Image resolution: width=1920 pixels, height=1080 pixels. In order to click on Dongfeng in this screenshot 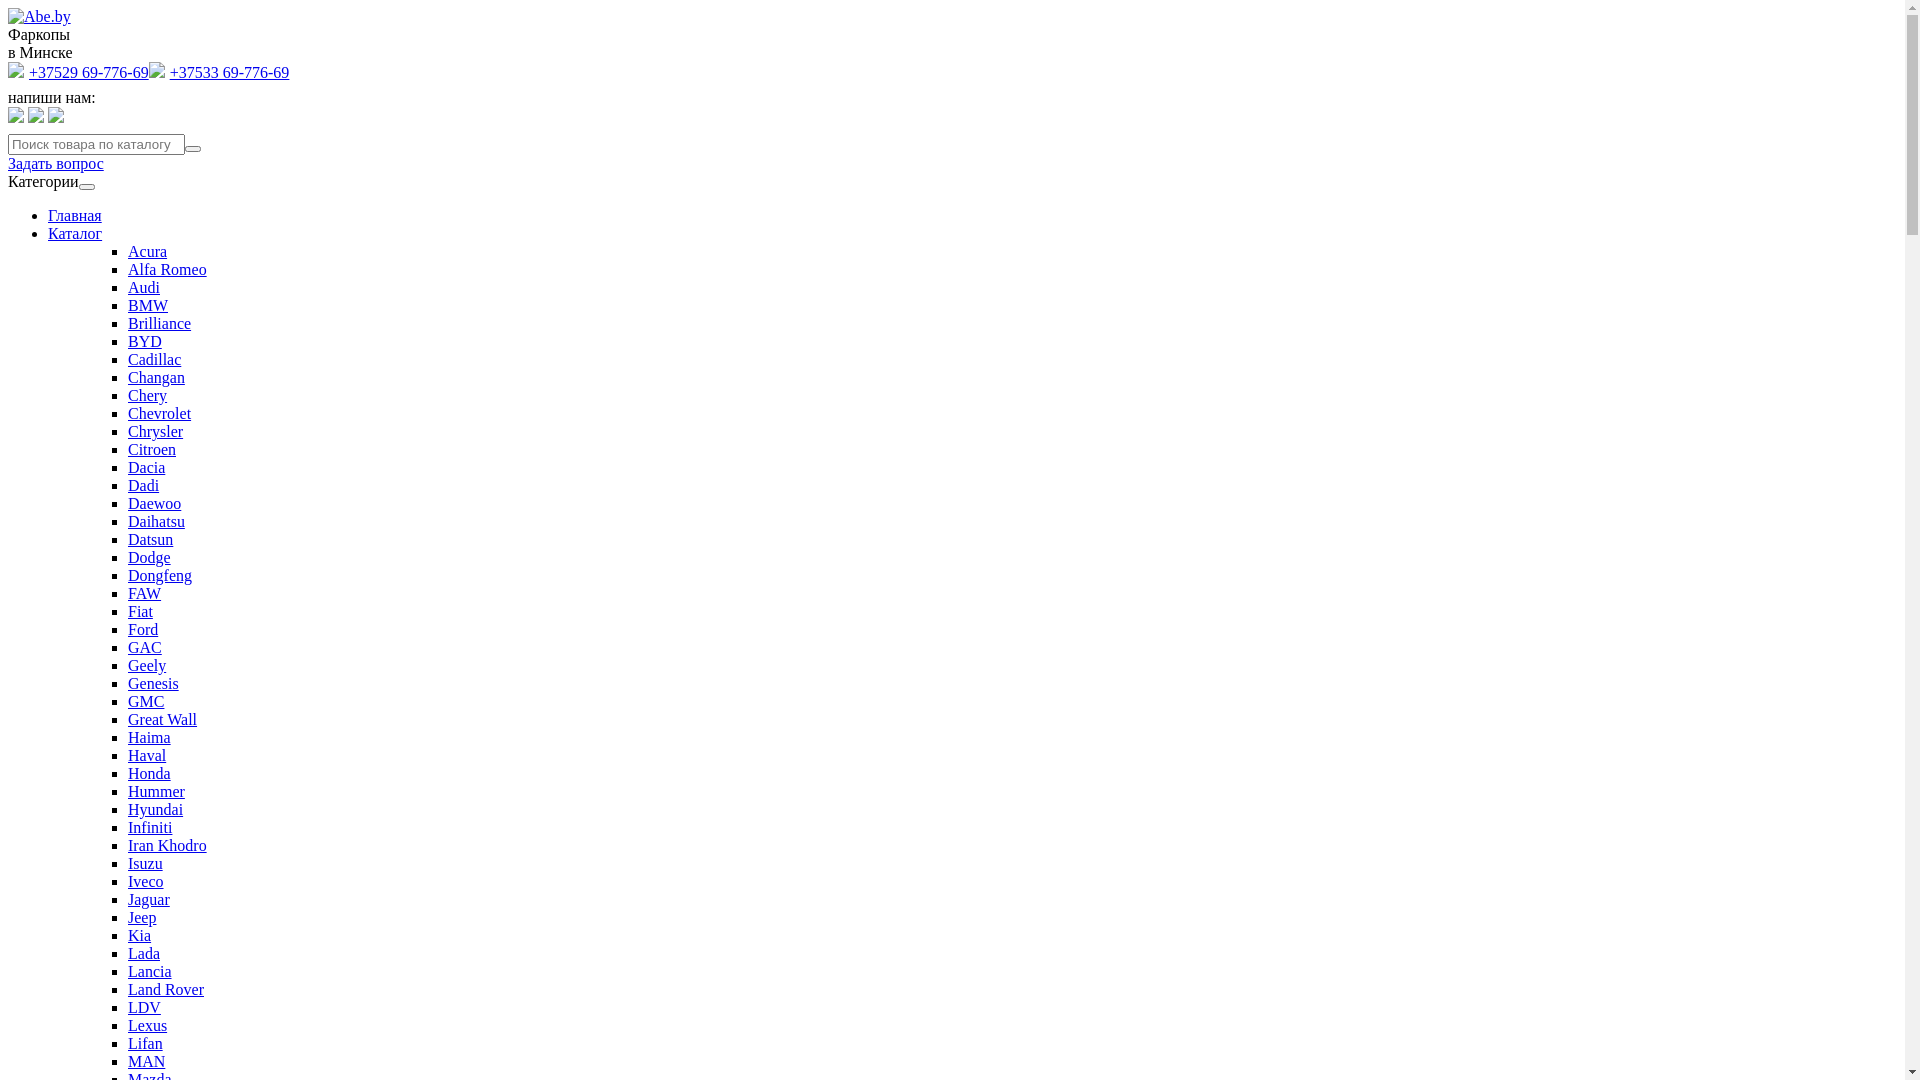, I will do `click(160, 576)`.